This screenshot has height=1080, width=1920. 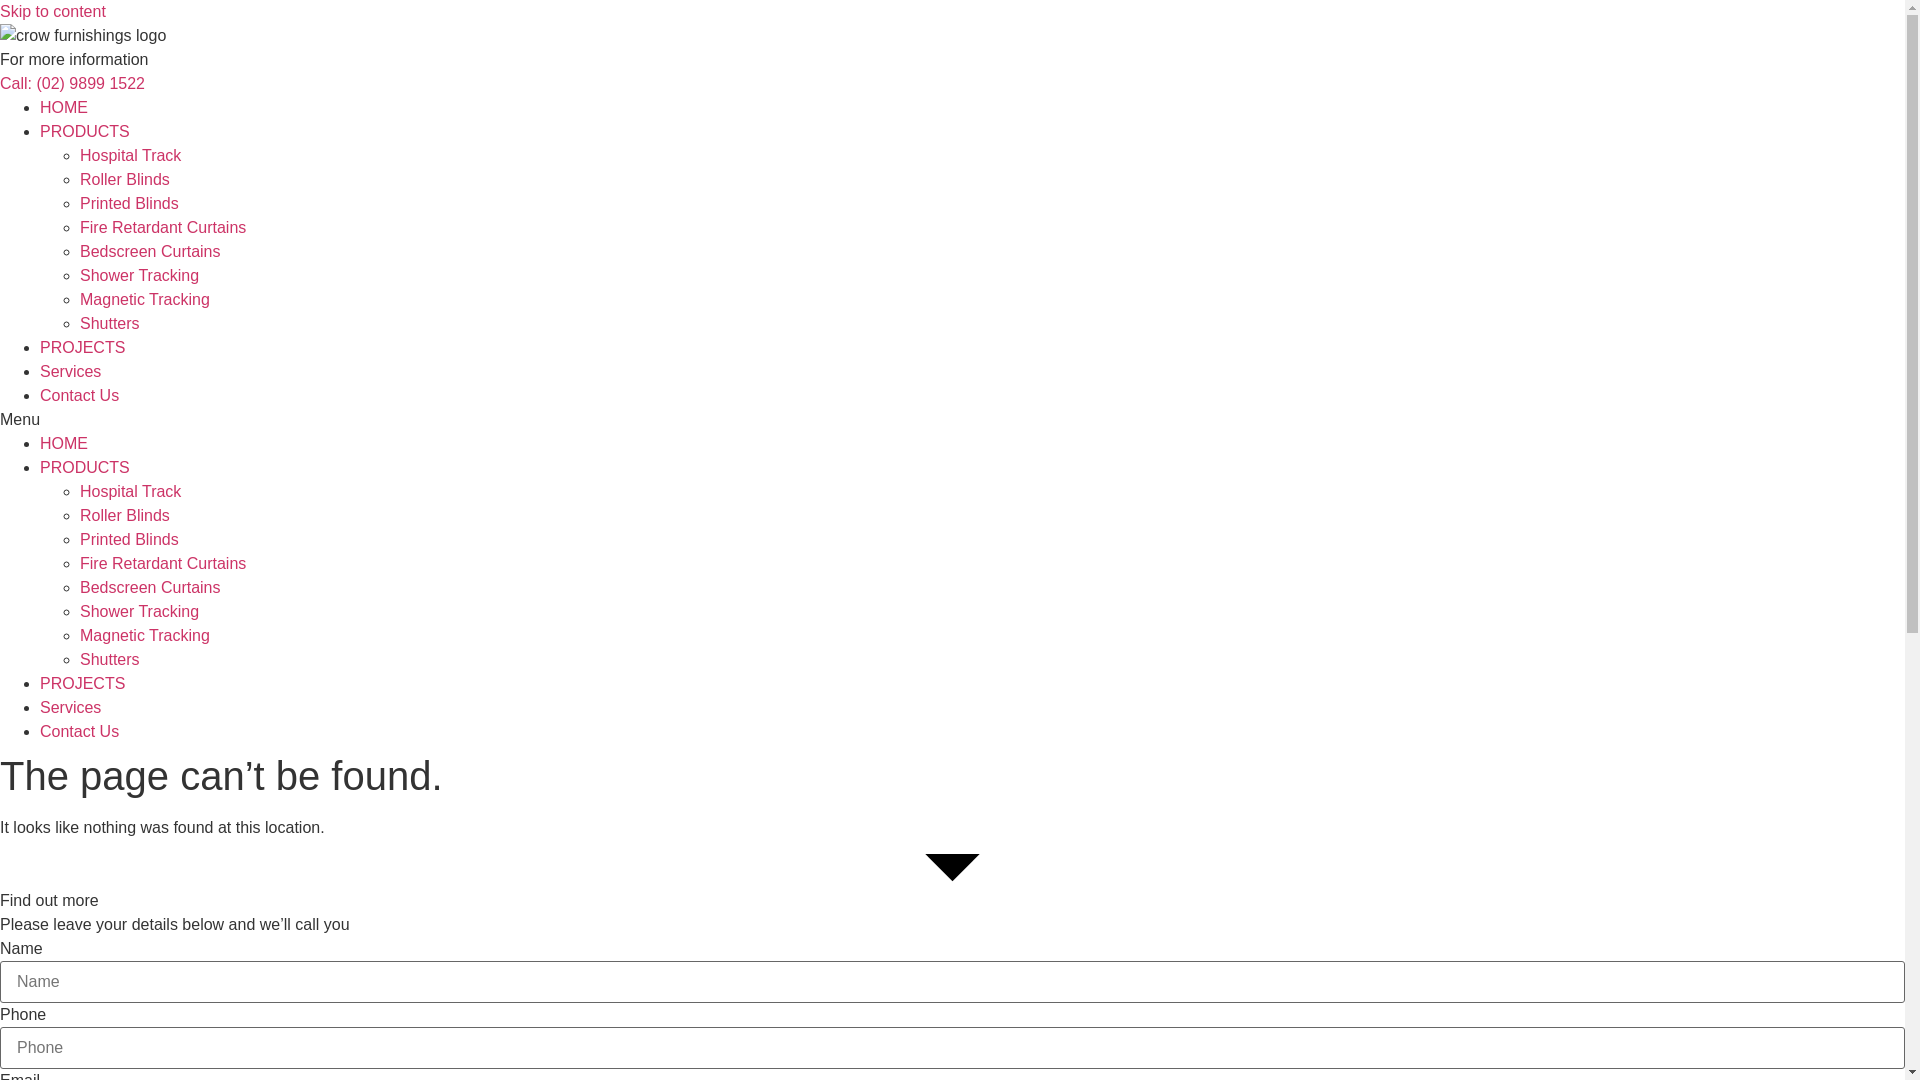 I want to click on Bedscreen Curtains, so click(x=150, y=588).